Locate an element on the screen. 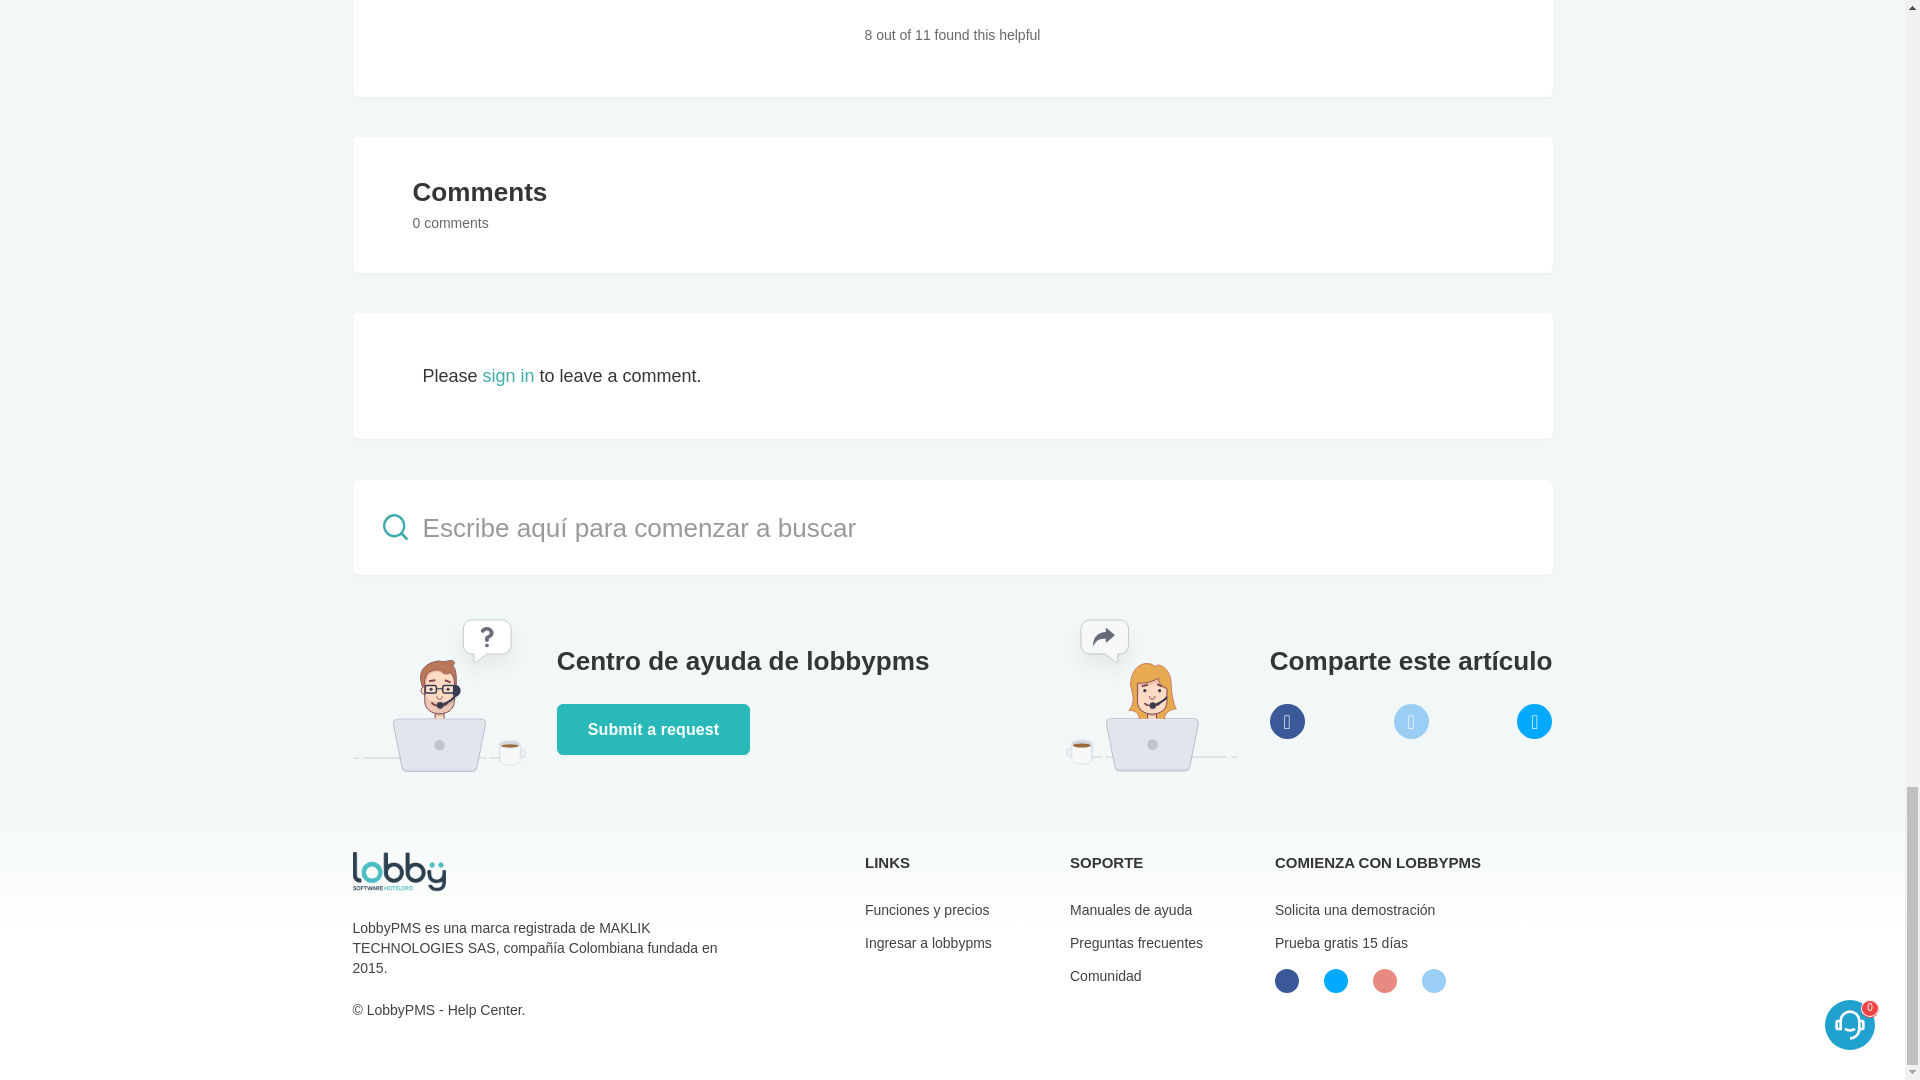 This screenshot has width=1920, height=1080. Twitter is located at coordinates (1410, 721).